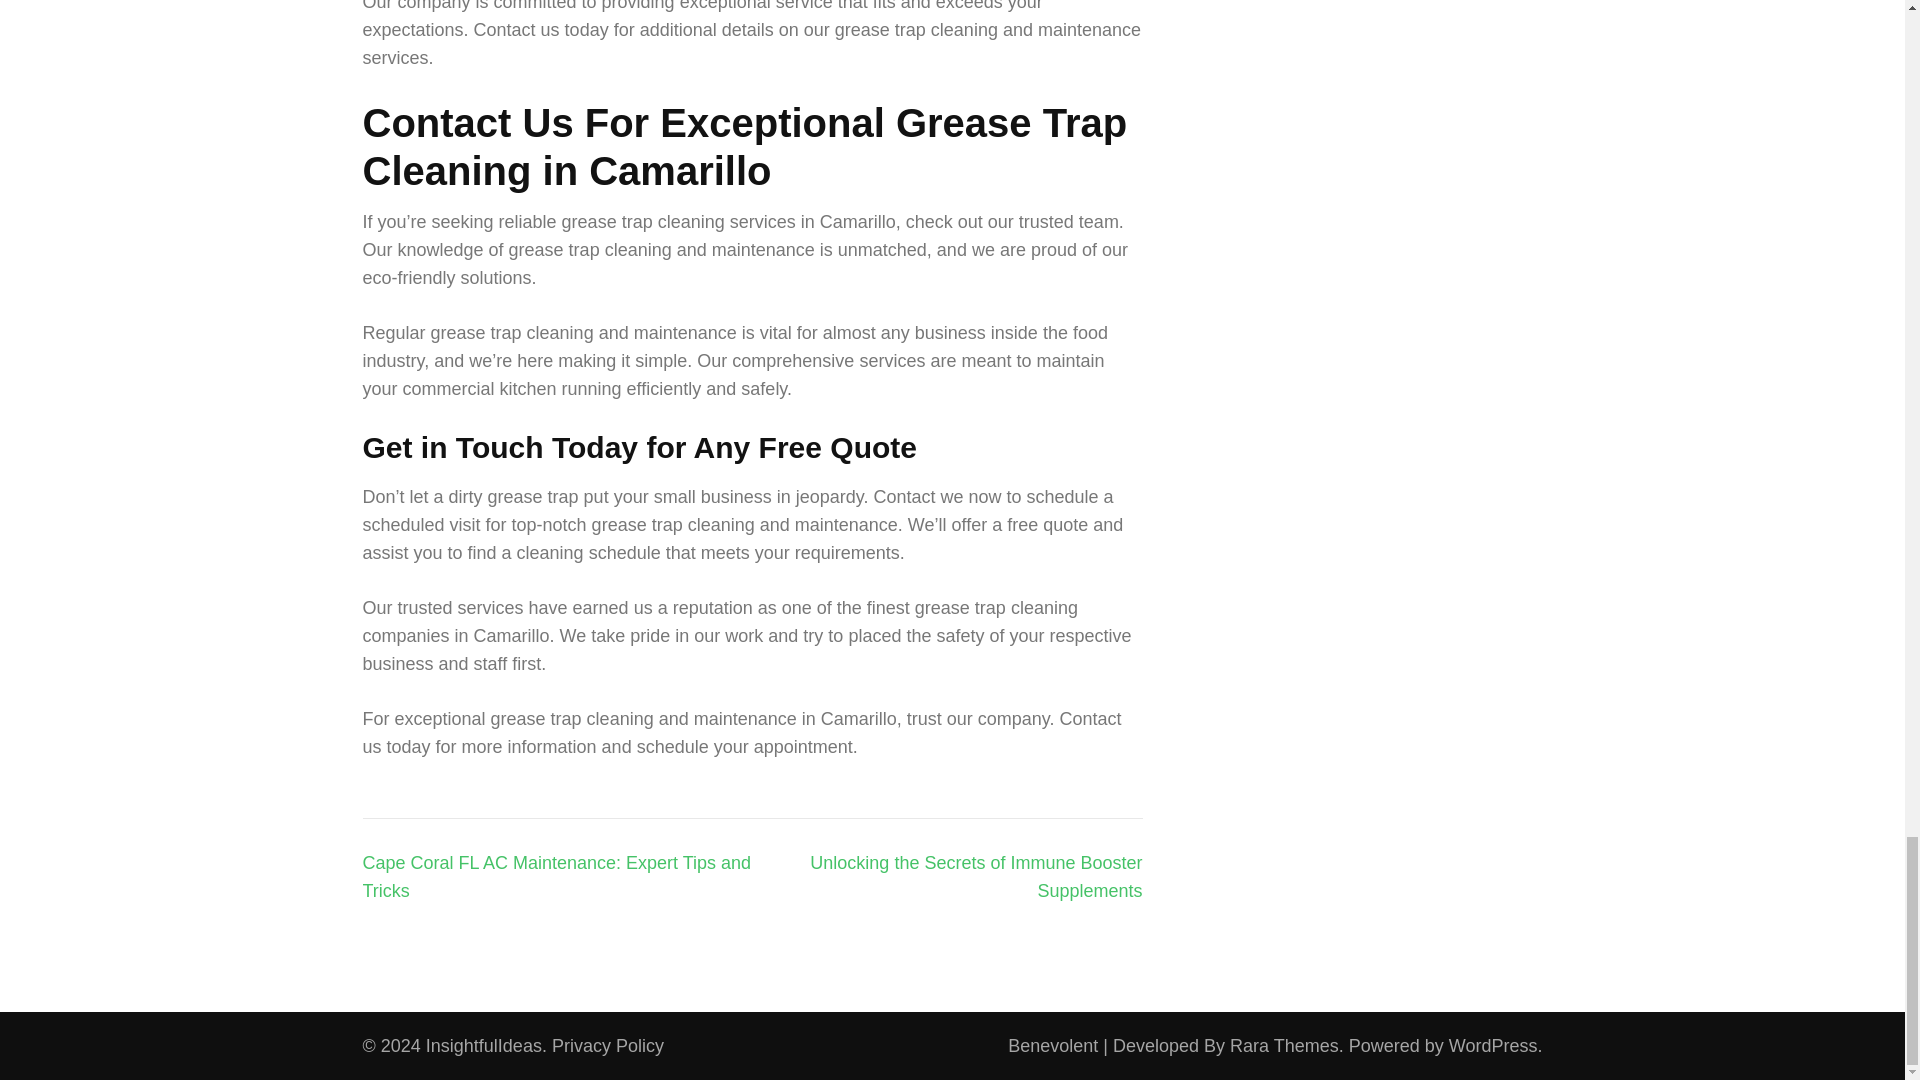  I want to click on Unlocking the Secrets of Immune Booster Supplements, so click(976, 876).